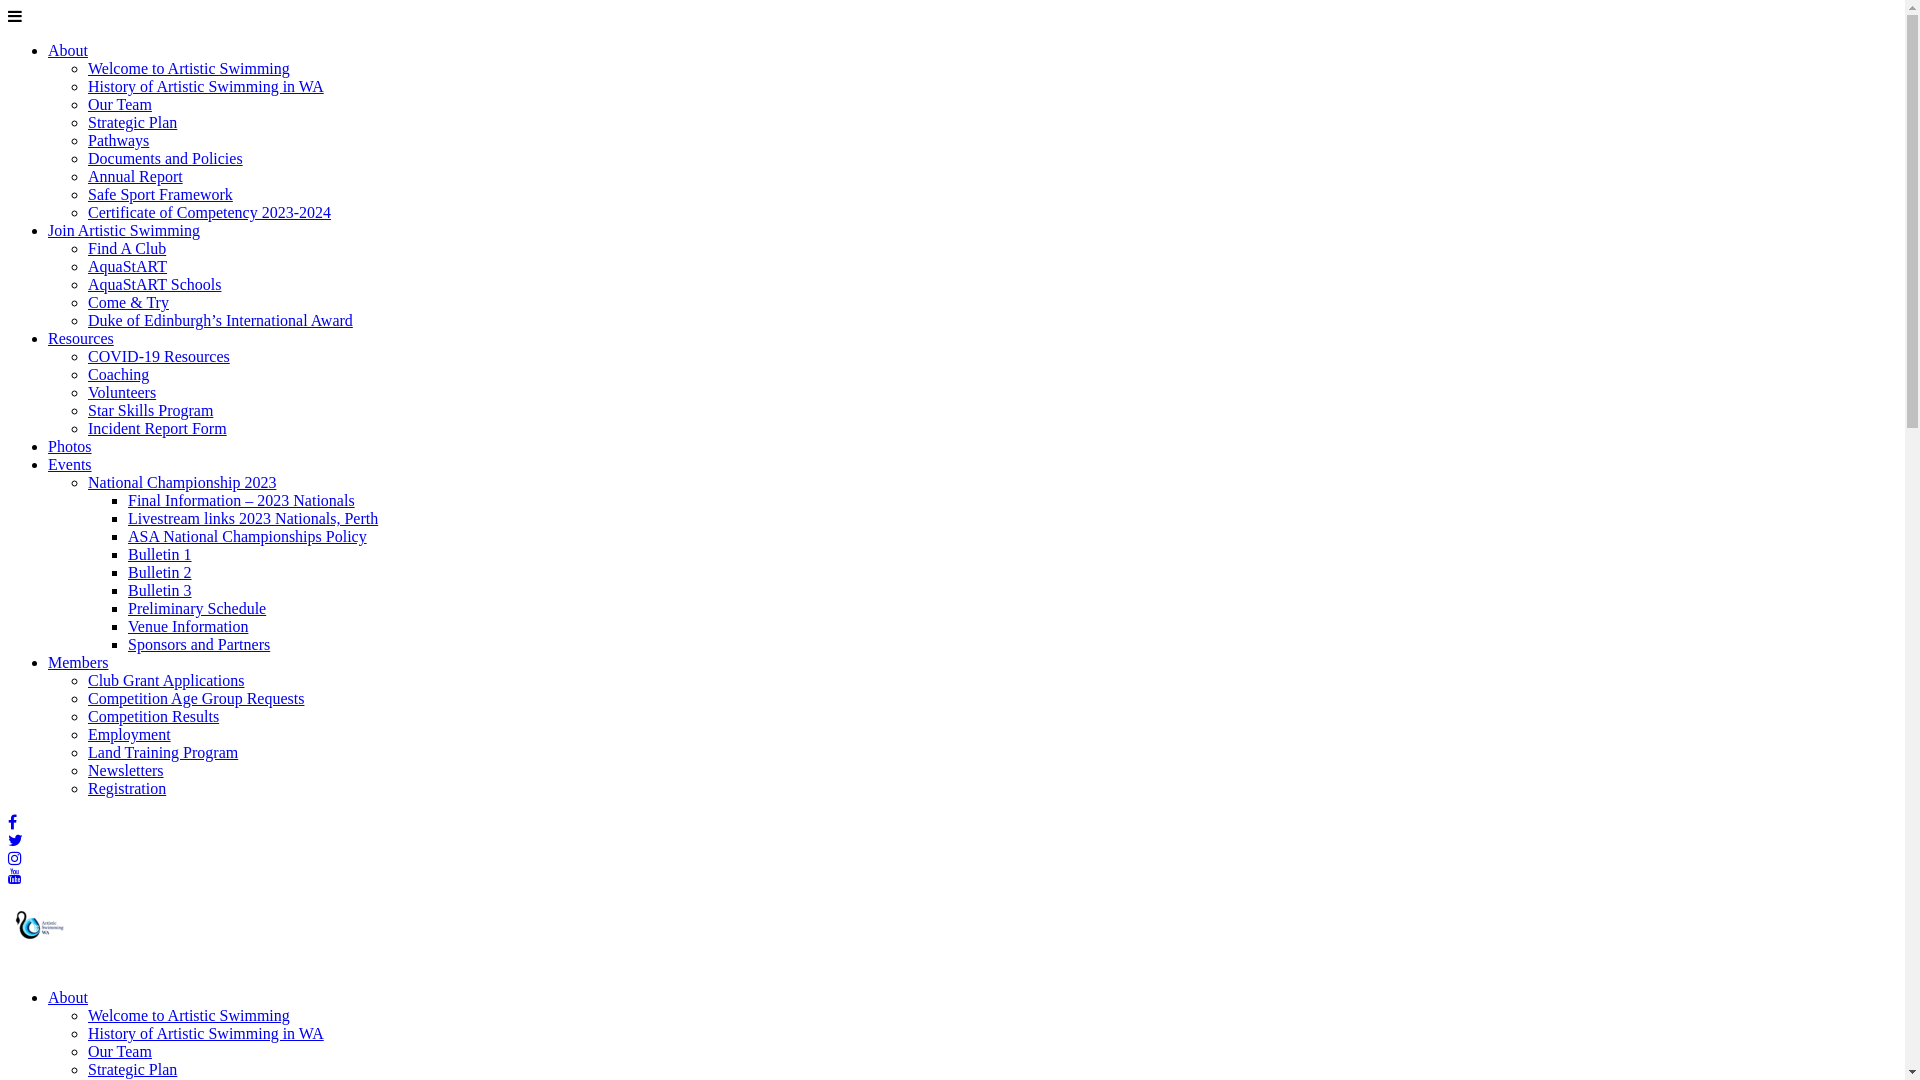 The height and width of the screenshot is (1080, 1920). I want to click on Incident Report Form, so click(158, 428).